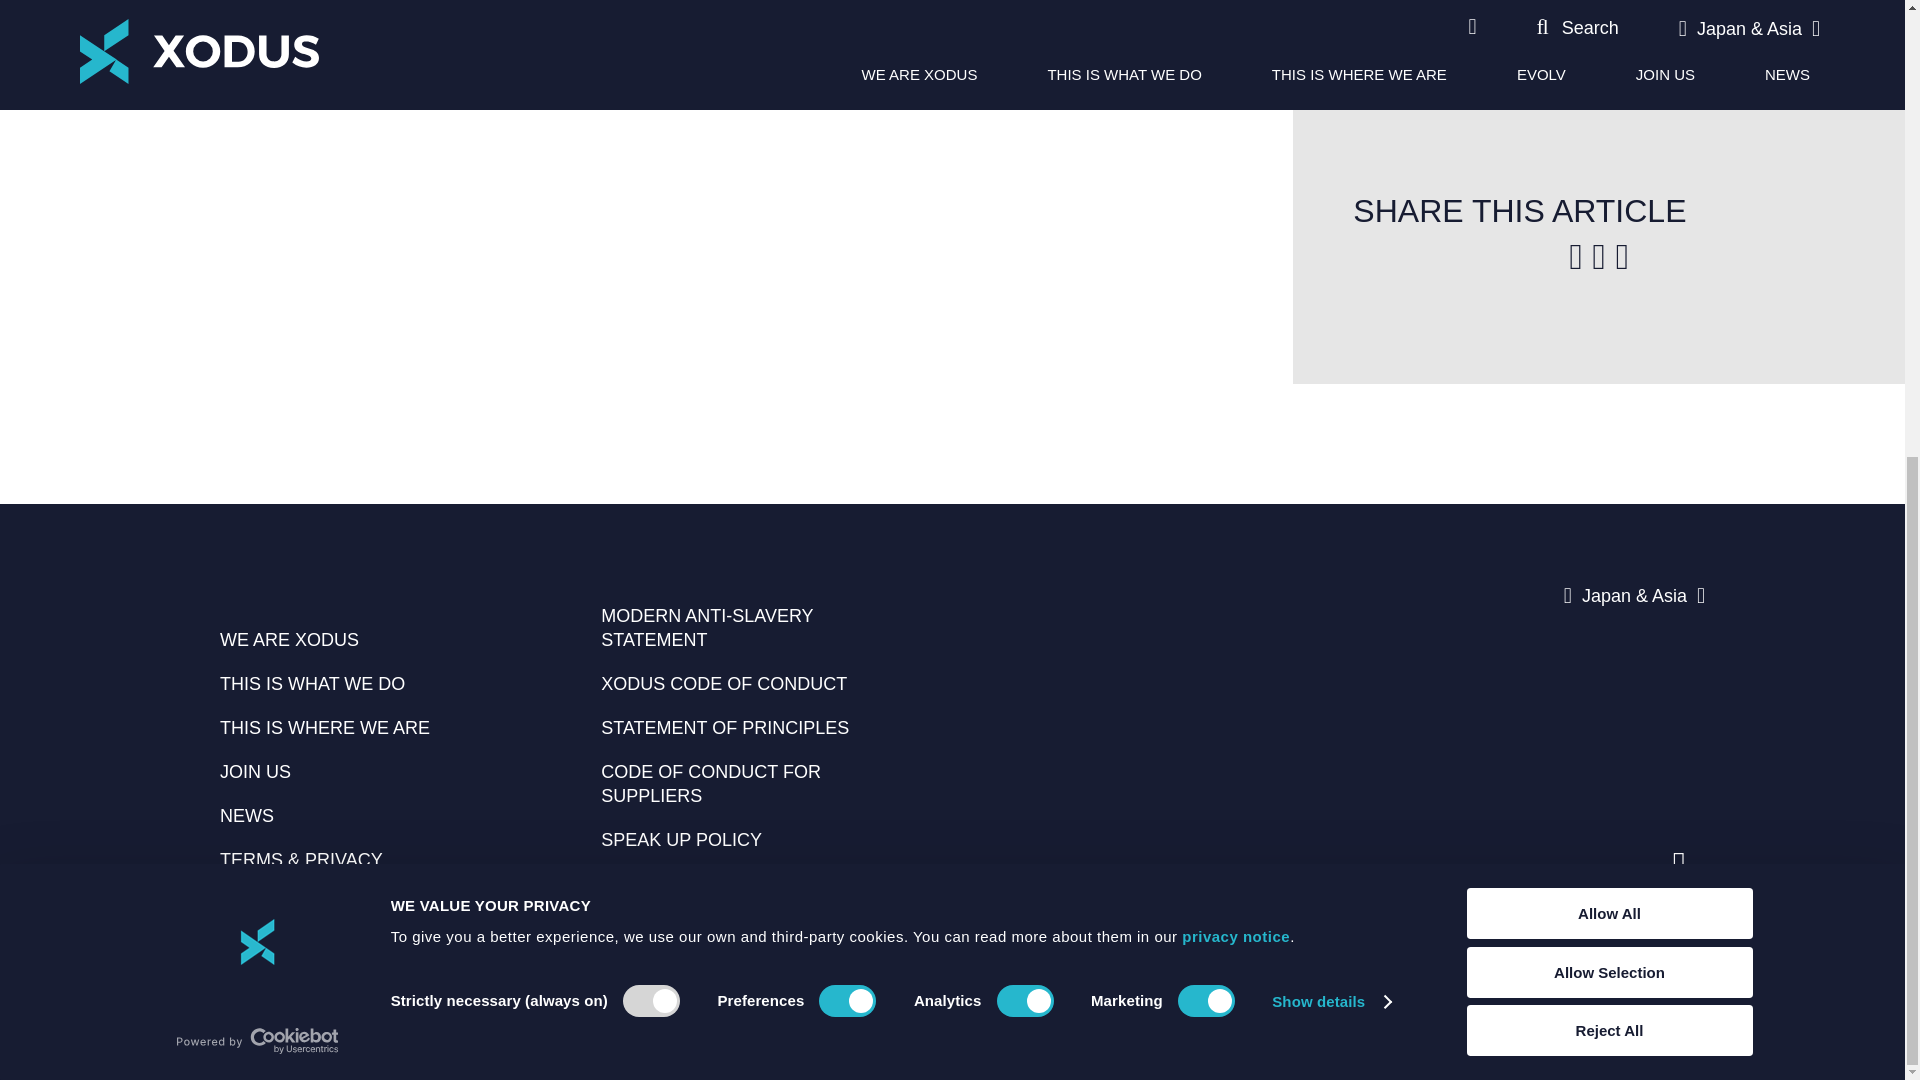 This screenshot has height=1080, width=1920. Describe the element at coordinates (1236, 152) in the screenshot. I see `privacy notice` at that location.